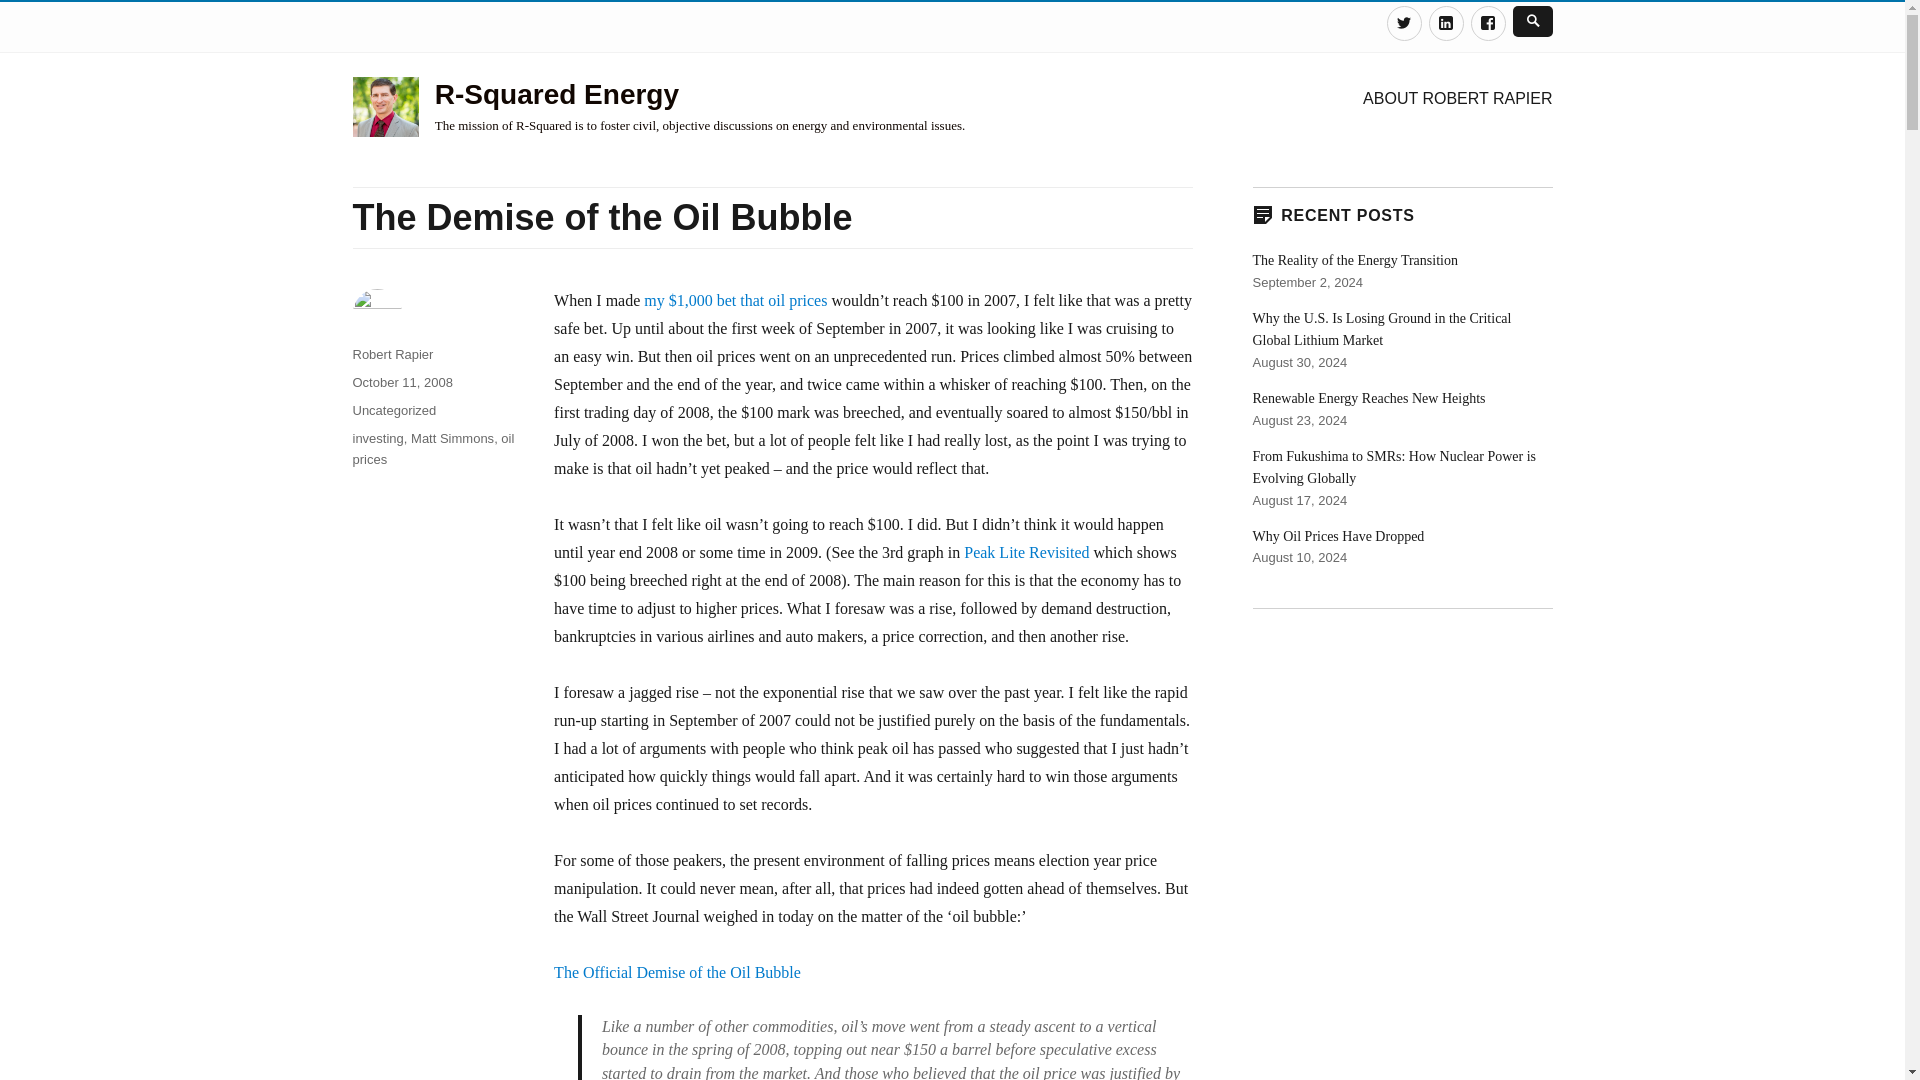 The image size is (1920, 1080). Describe the element at coordinates (1026, 552) in the screenshot. I see `Peak Lite Revisited` at that location.